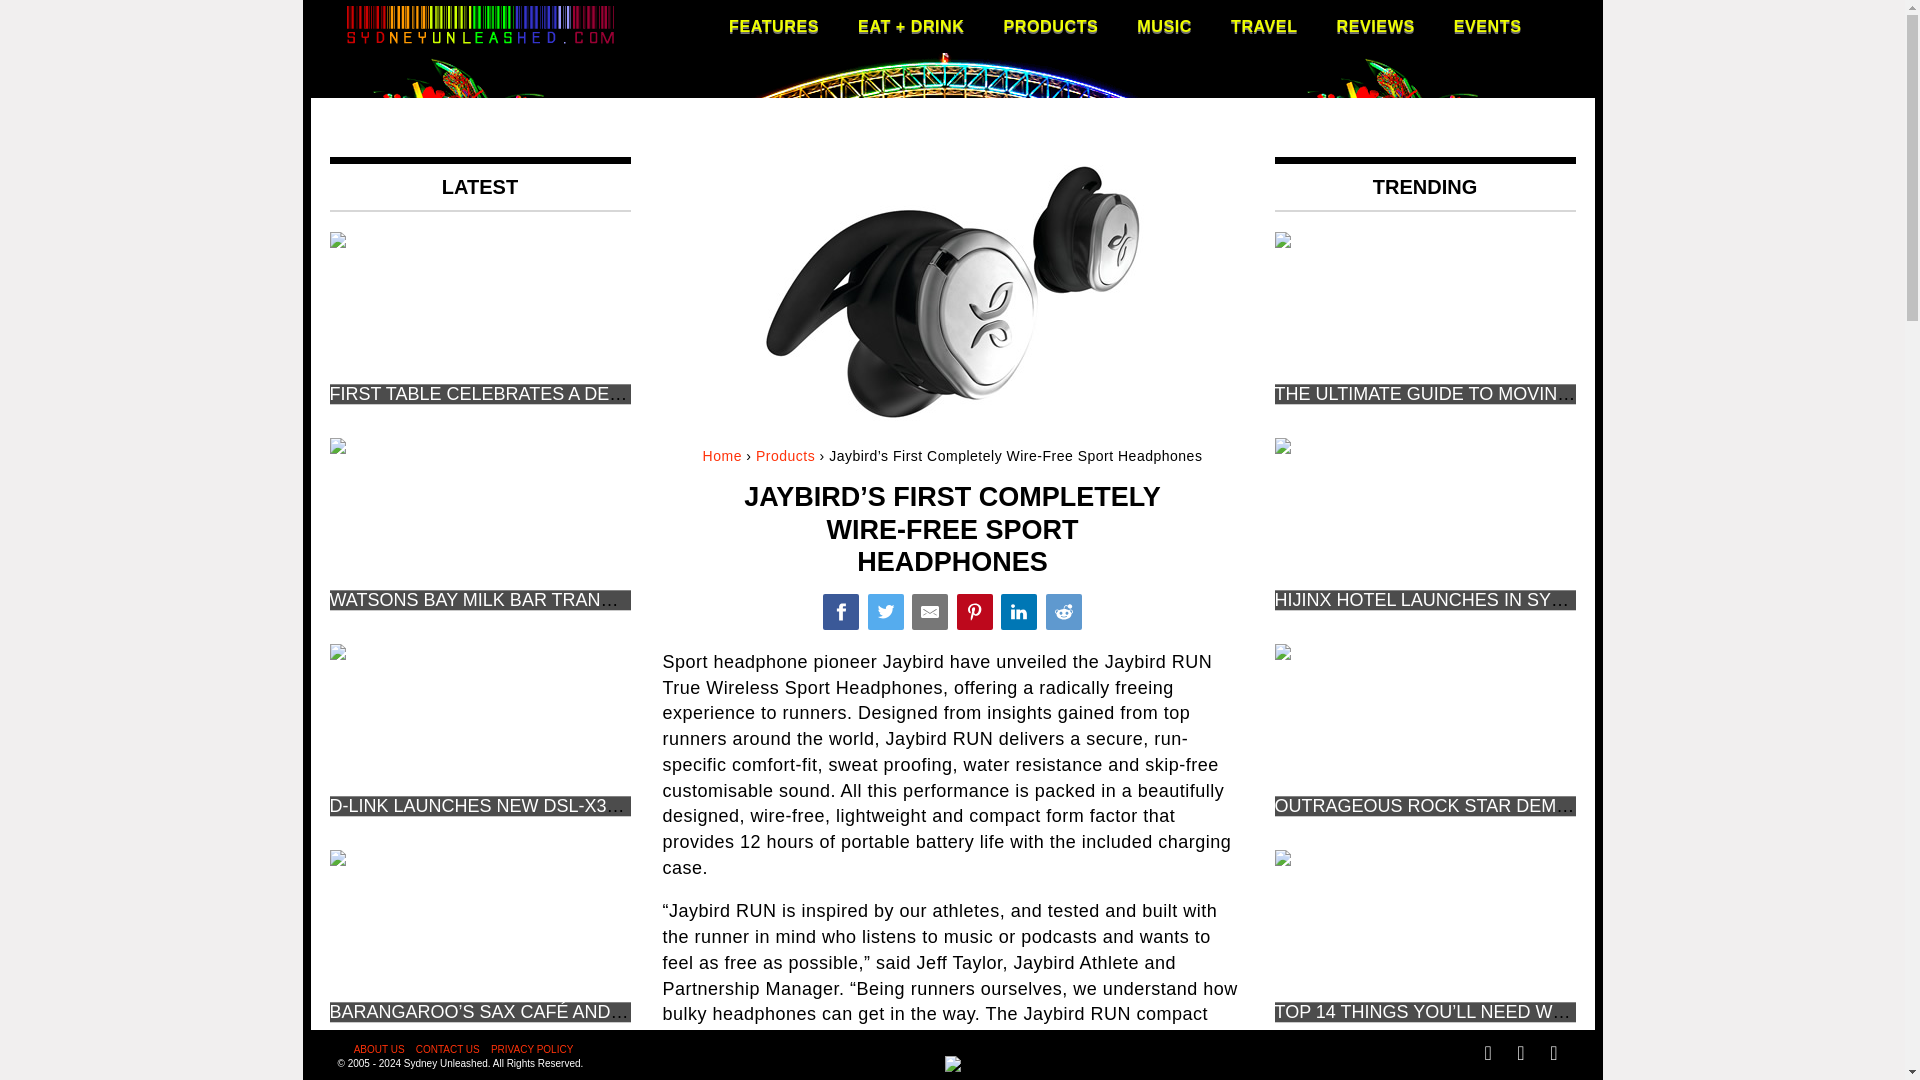  Describe the element at coordinates (774, 26) in the screenshot. I see `FEATURES` at that location.